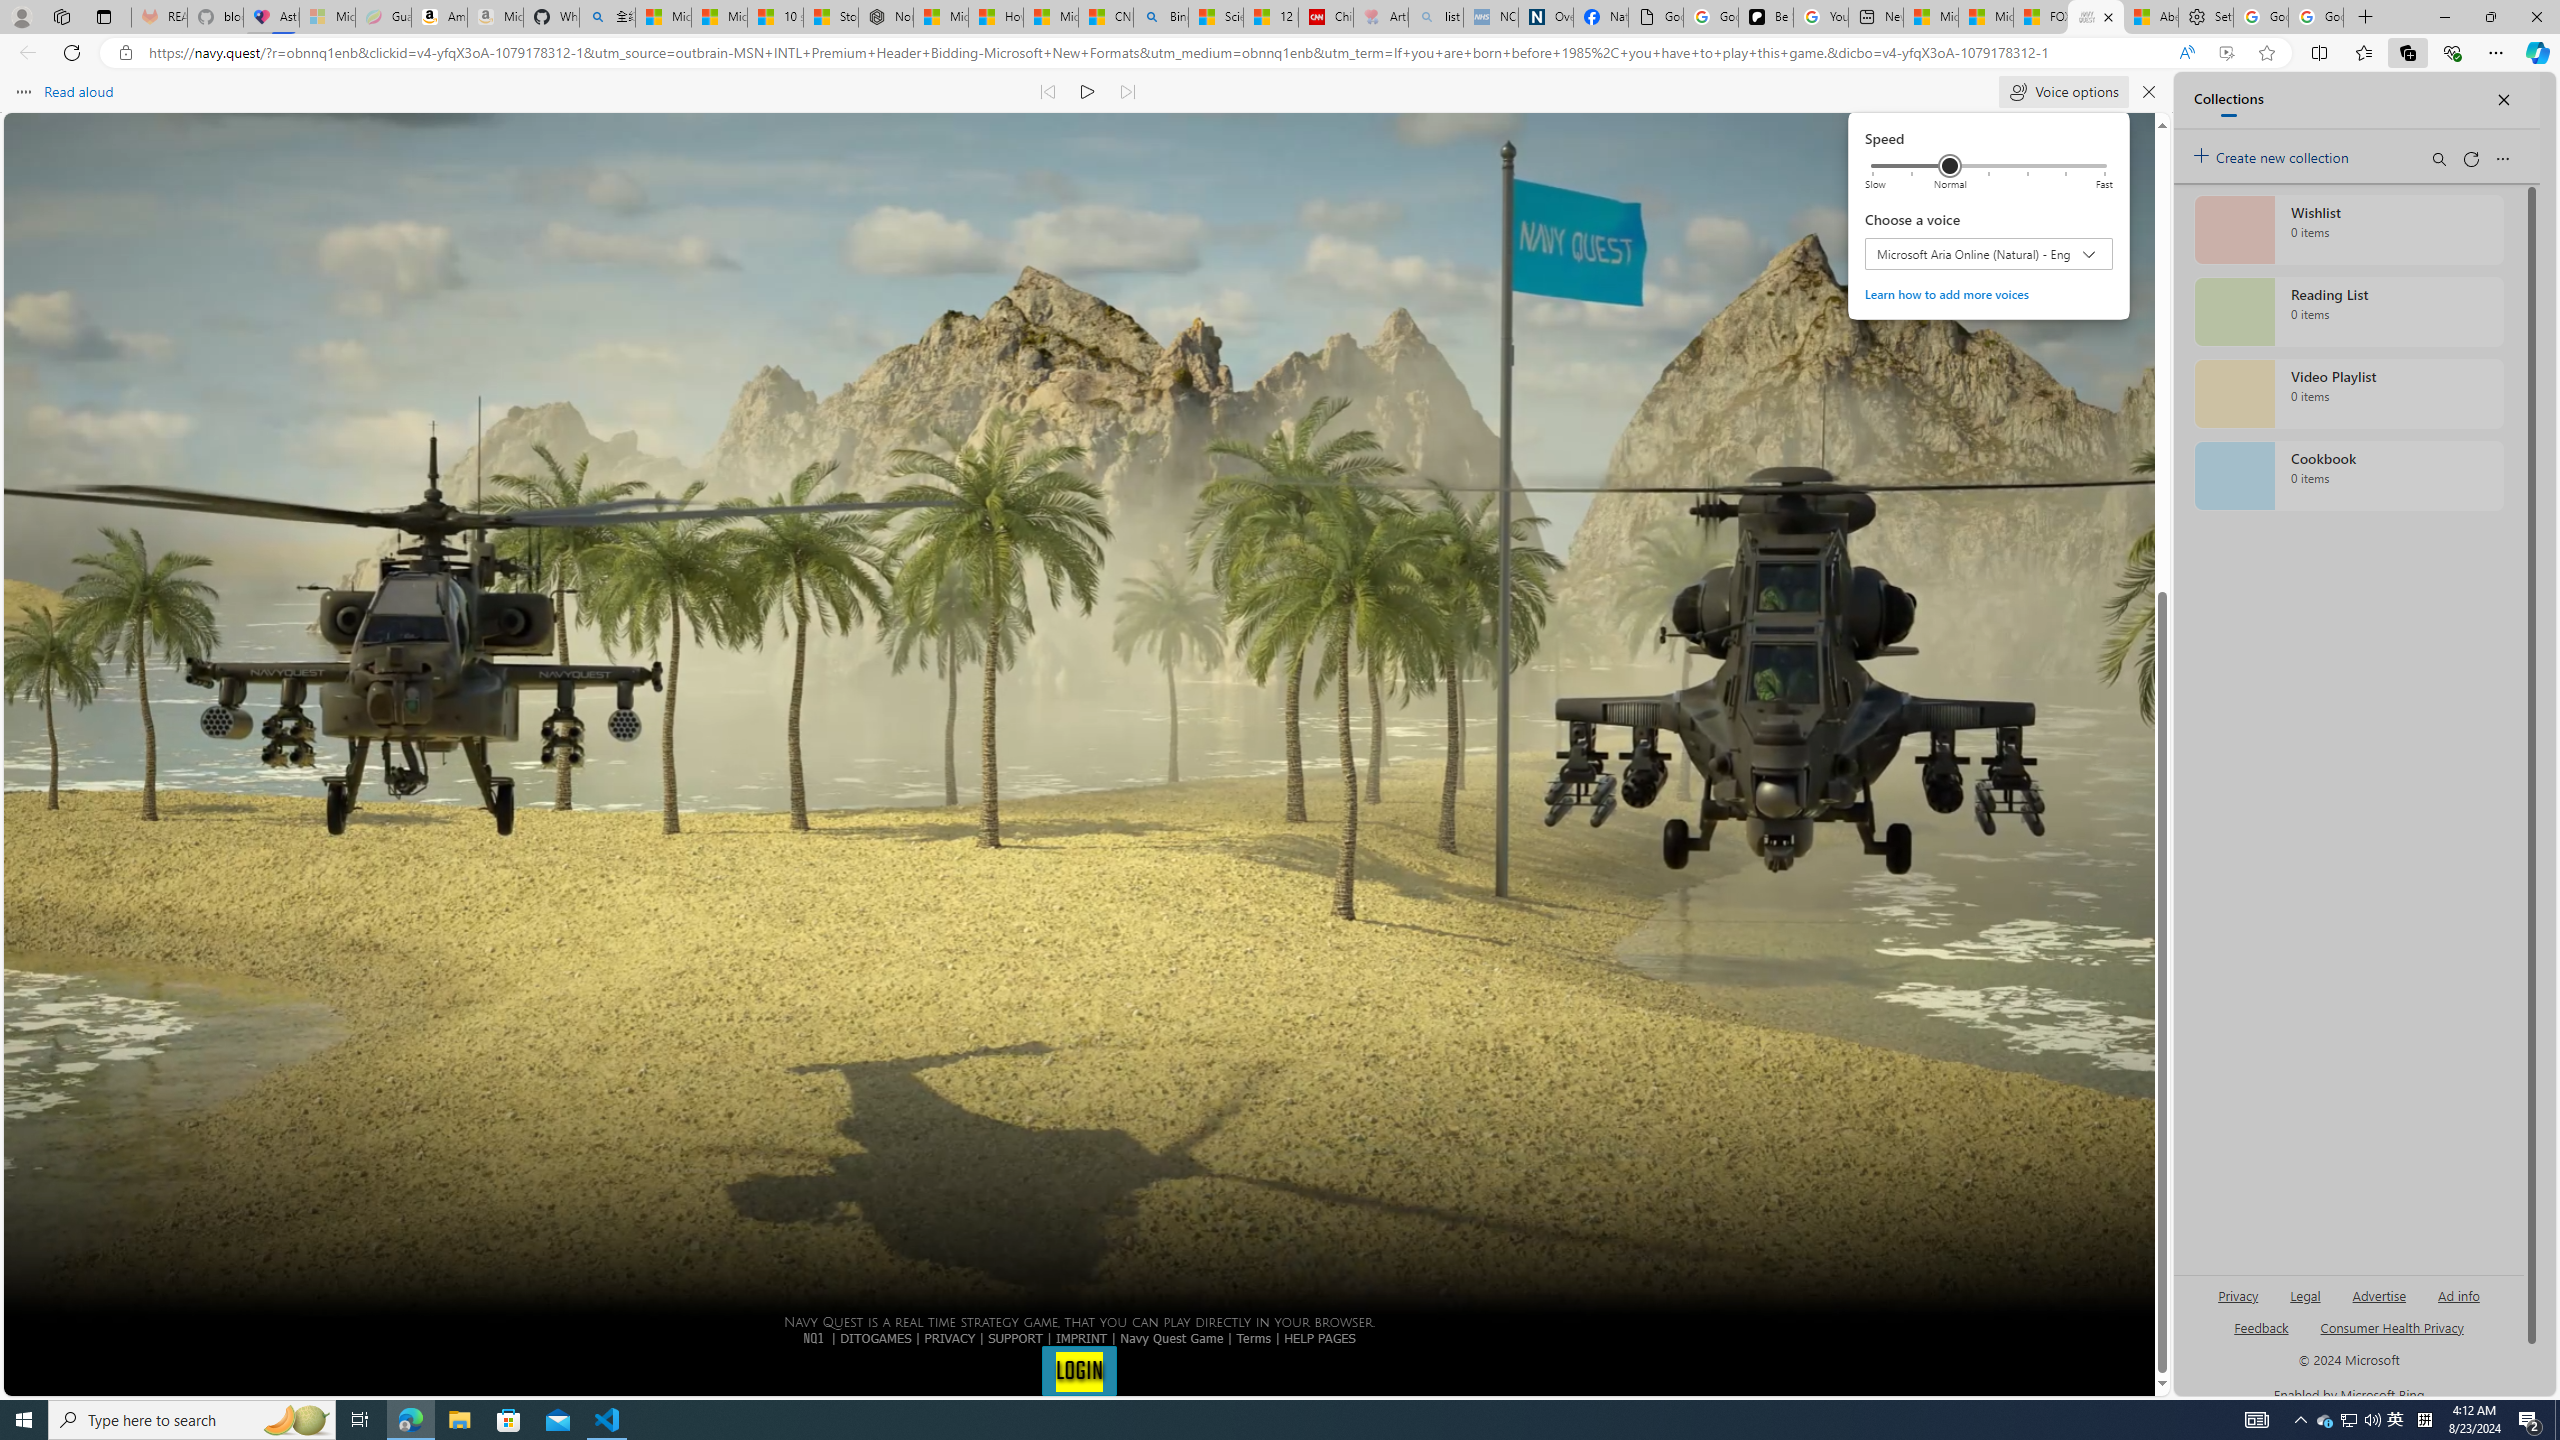  What do you see at coordinates (24, 1420) in the screenshot?
I see `Start` at bounding box center [24, 1420].